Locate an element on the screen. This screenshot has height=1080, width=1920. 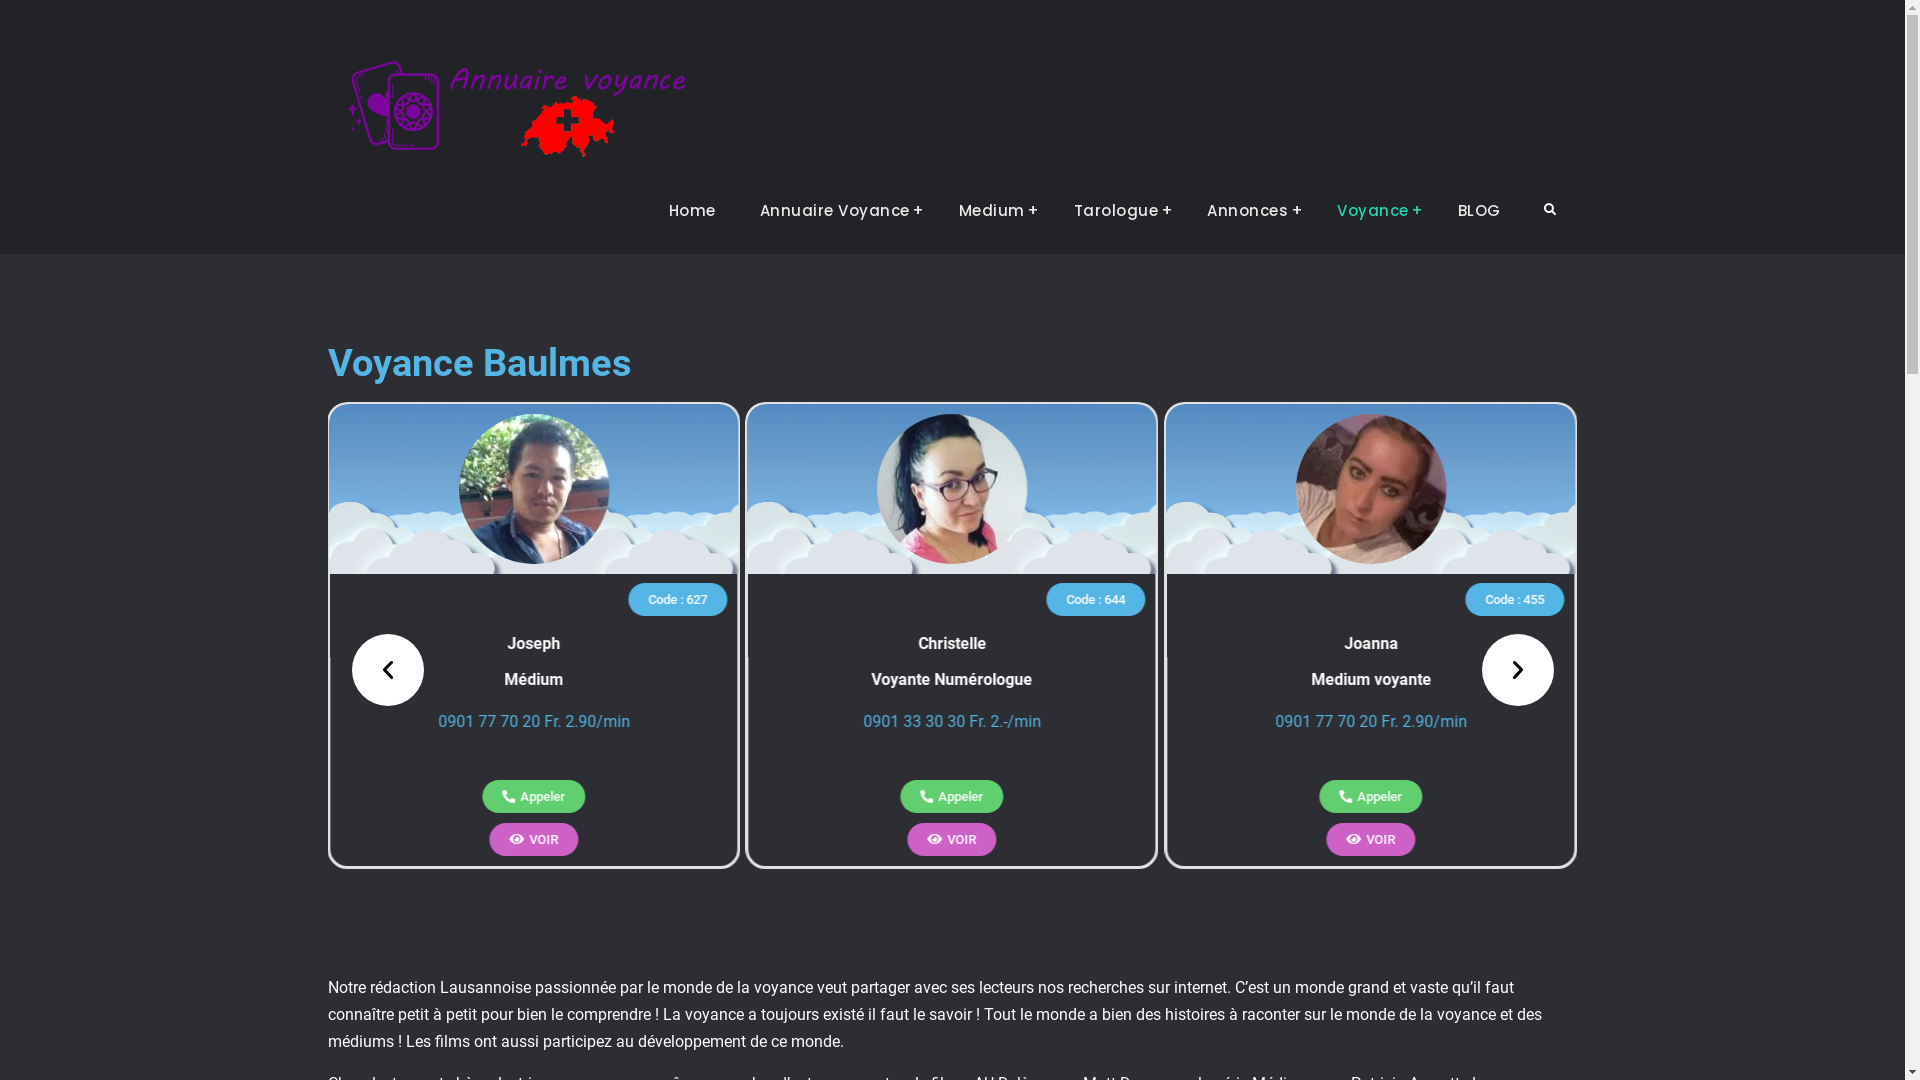
Medium is located at coordinates (994, 211).